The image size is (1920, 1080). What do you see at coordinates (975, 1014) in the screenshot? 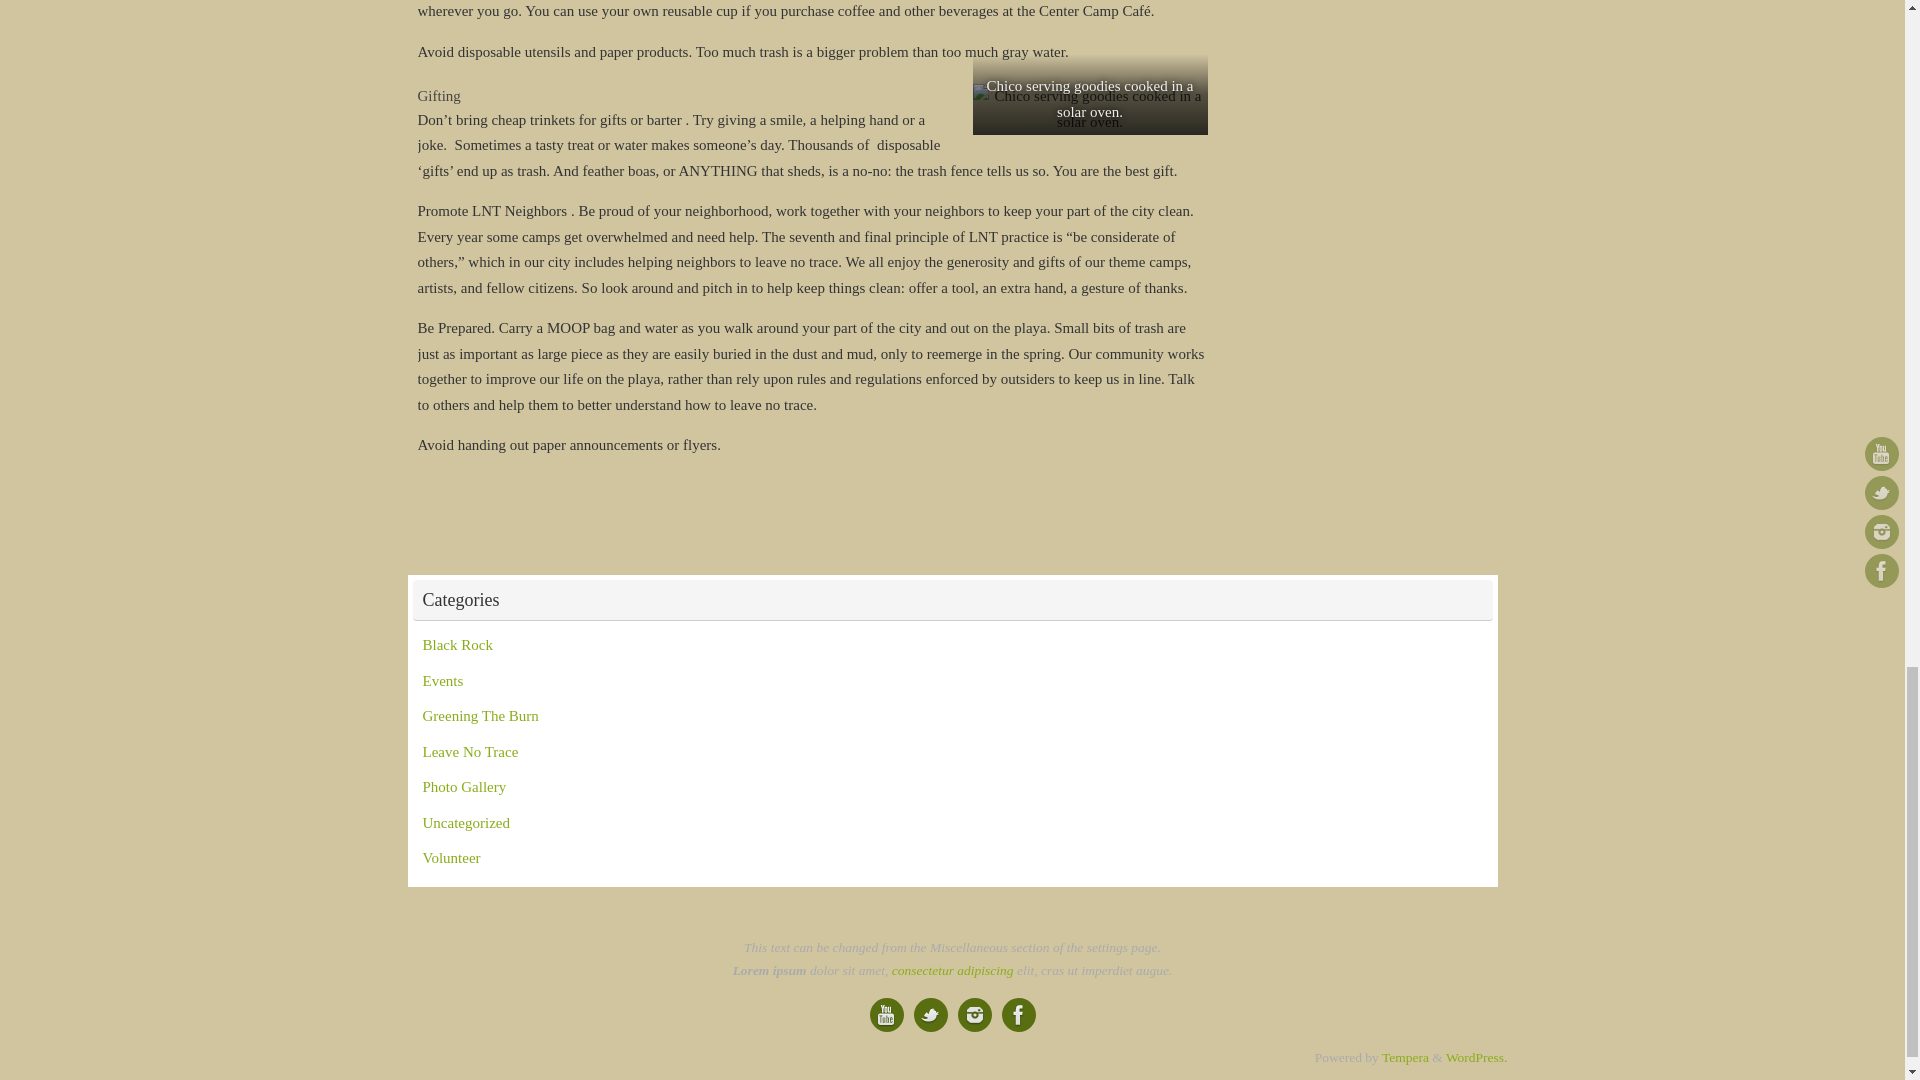
I see `Instagram: Earth Guardians` at bounding box center [975, 1014].